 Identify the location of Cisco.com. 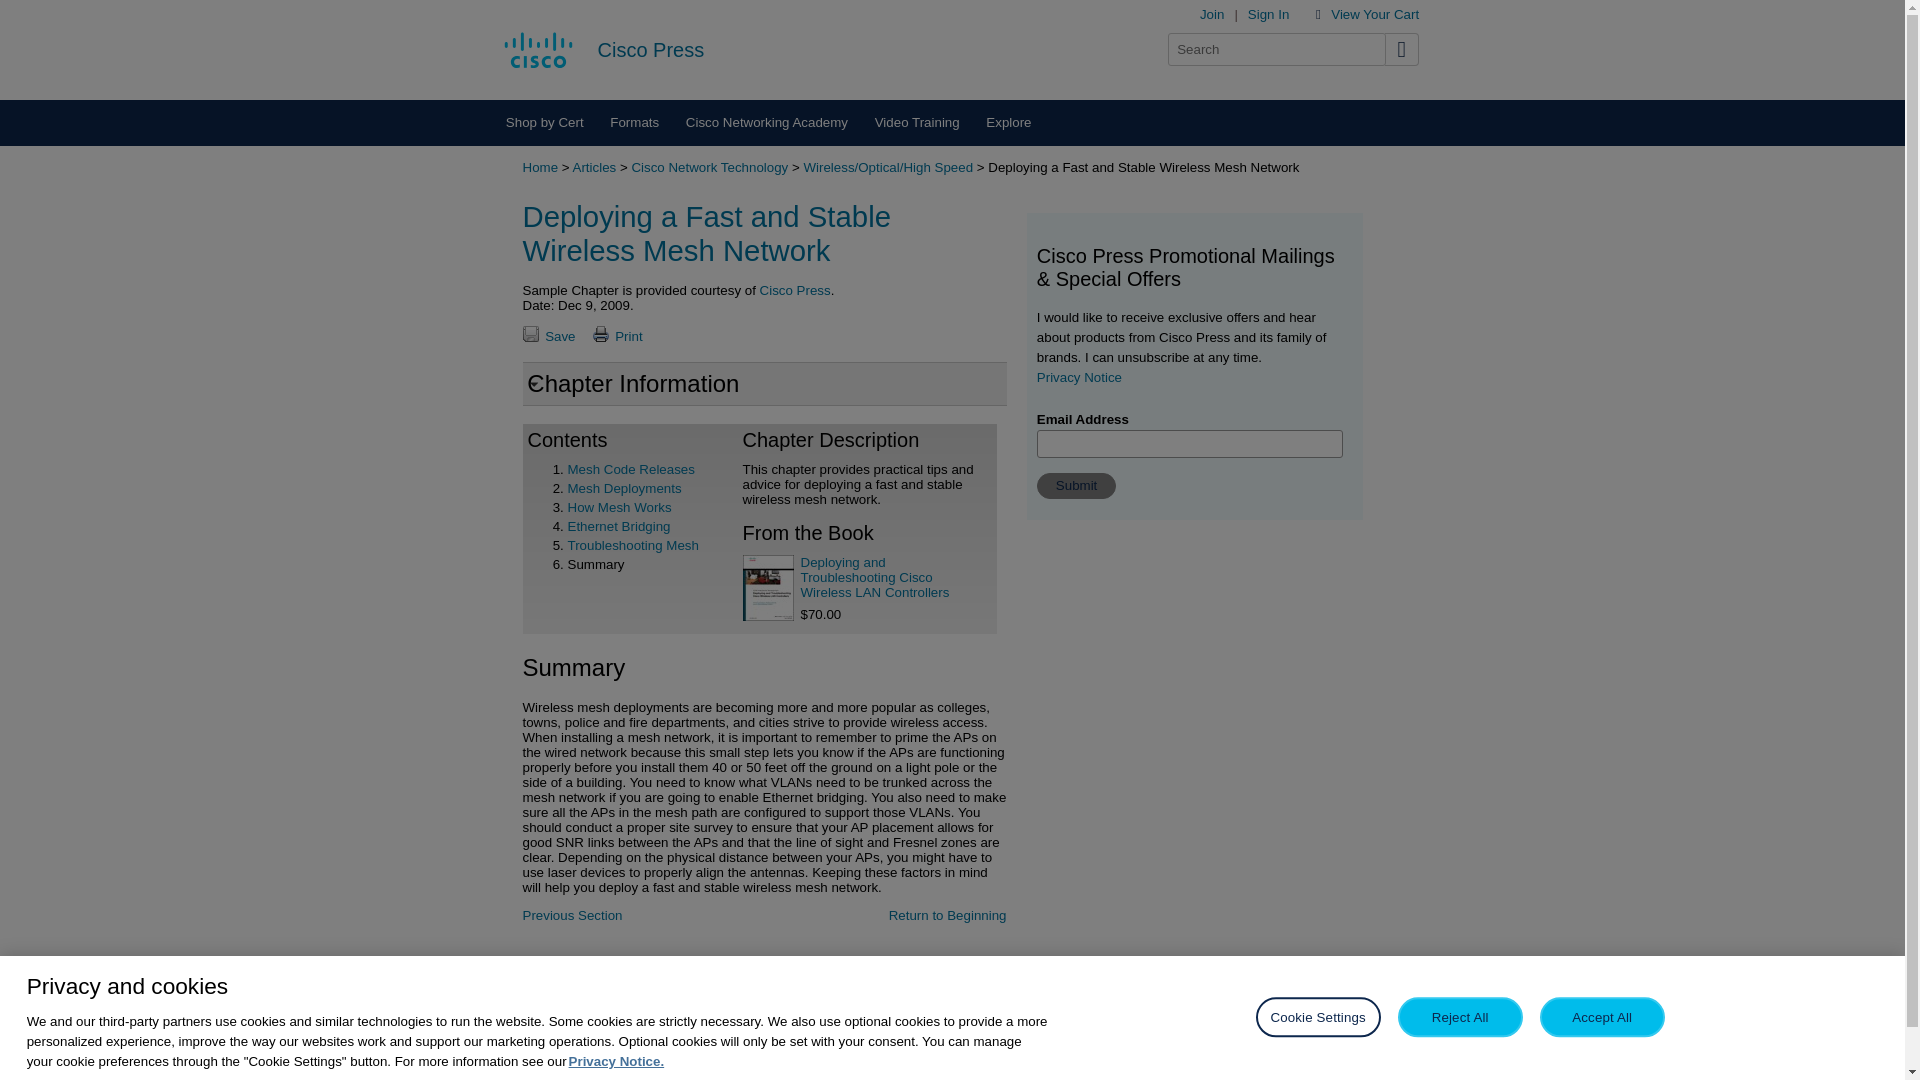
(538, 49).